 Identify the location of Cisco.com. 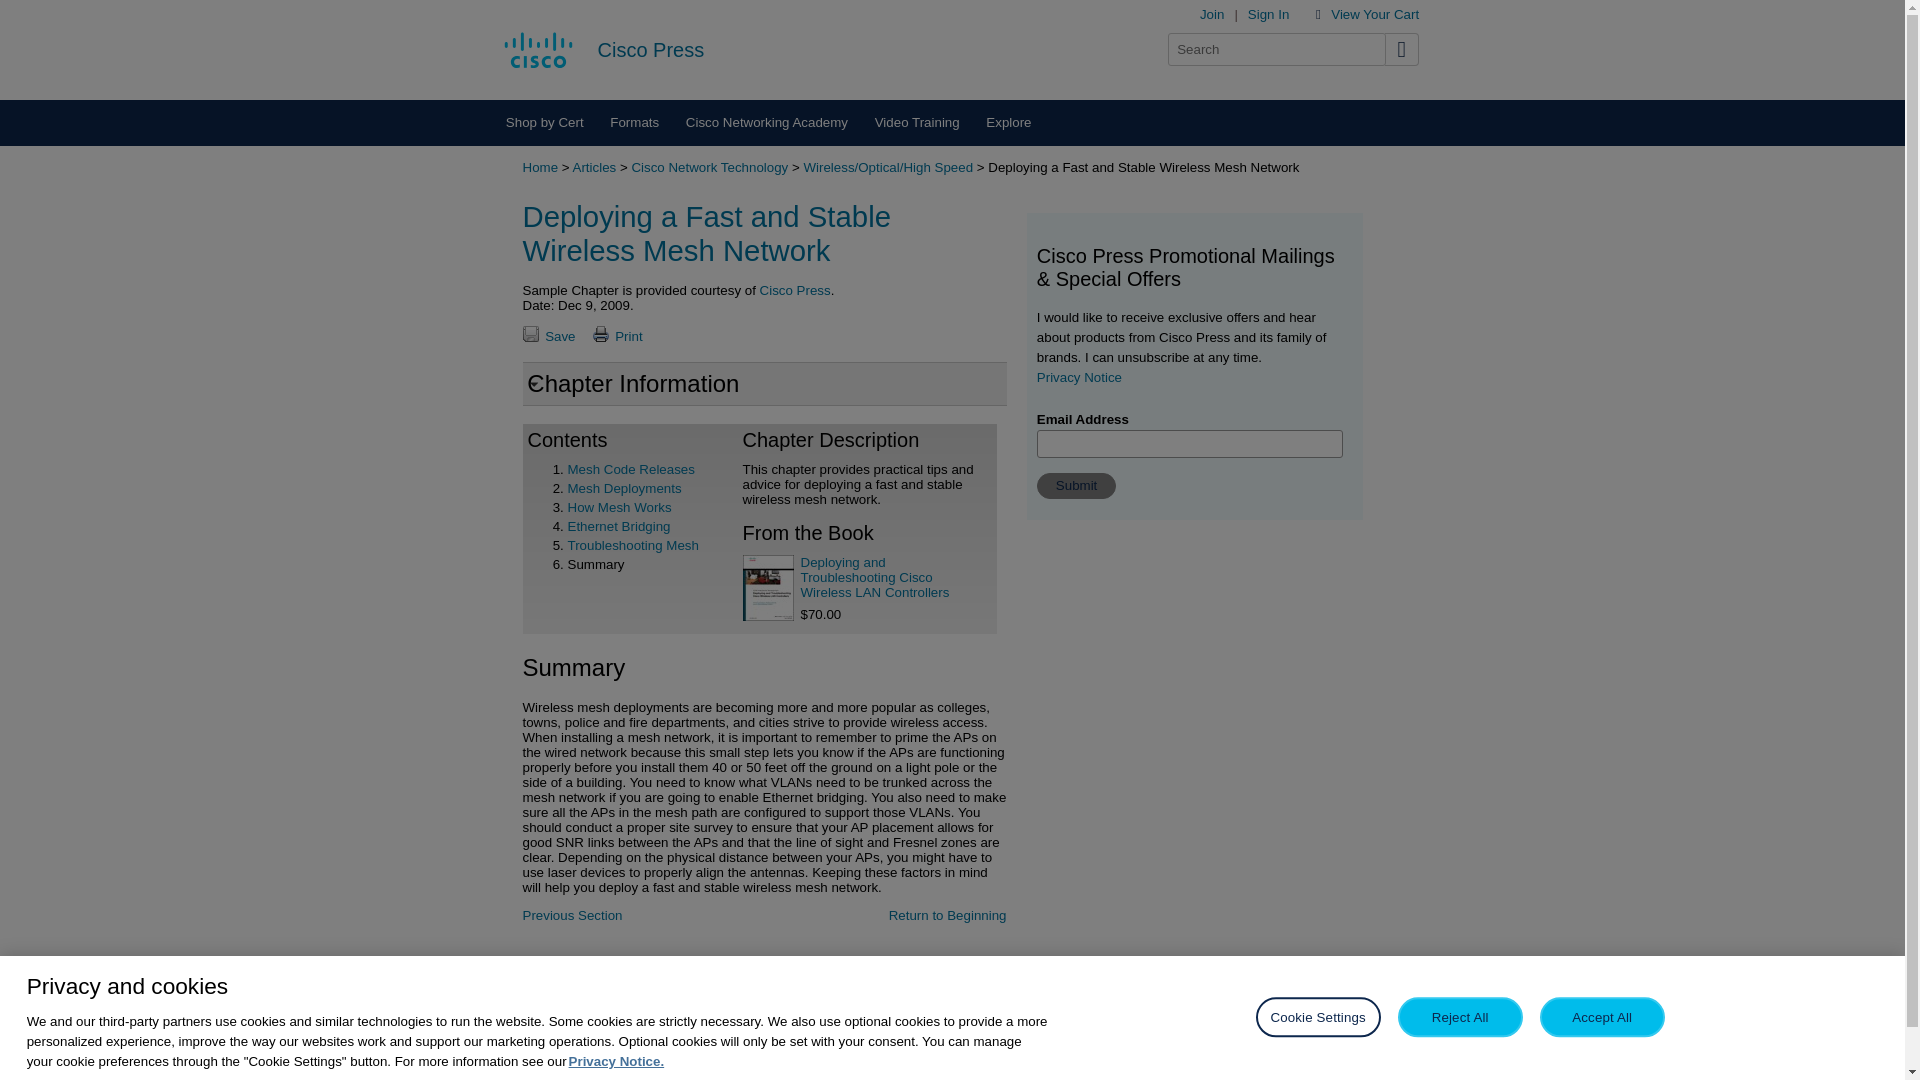
(538, 49).